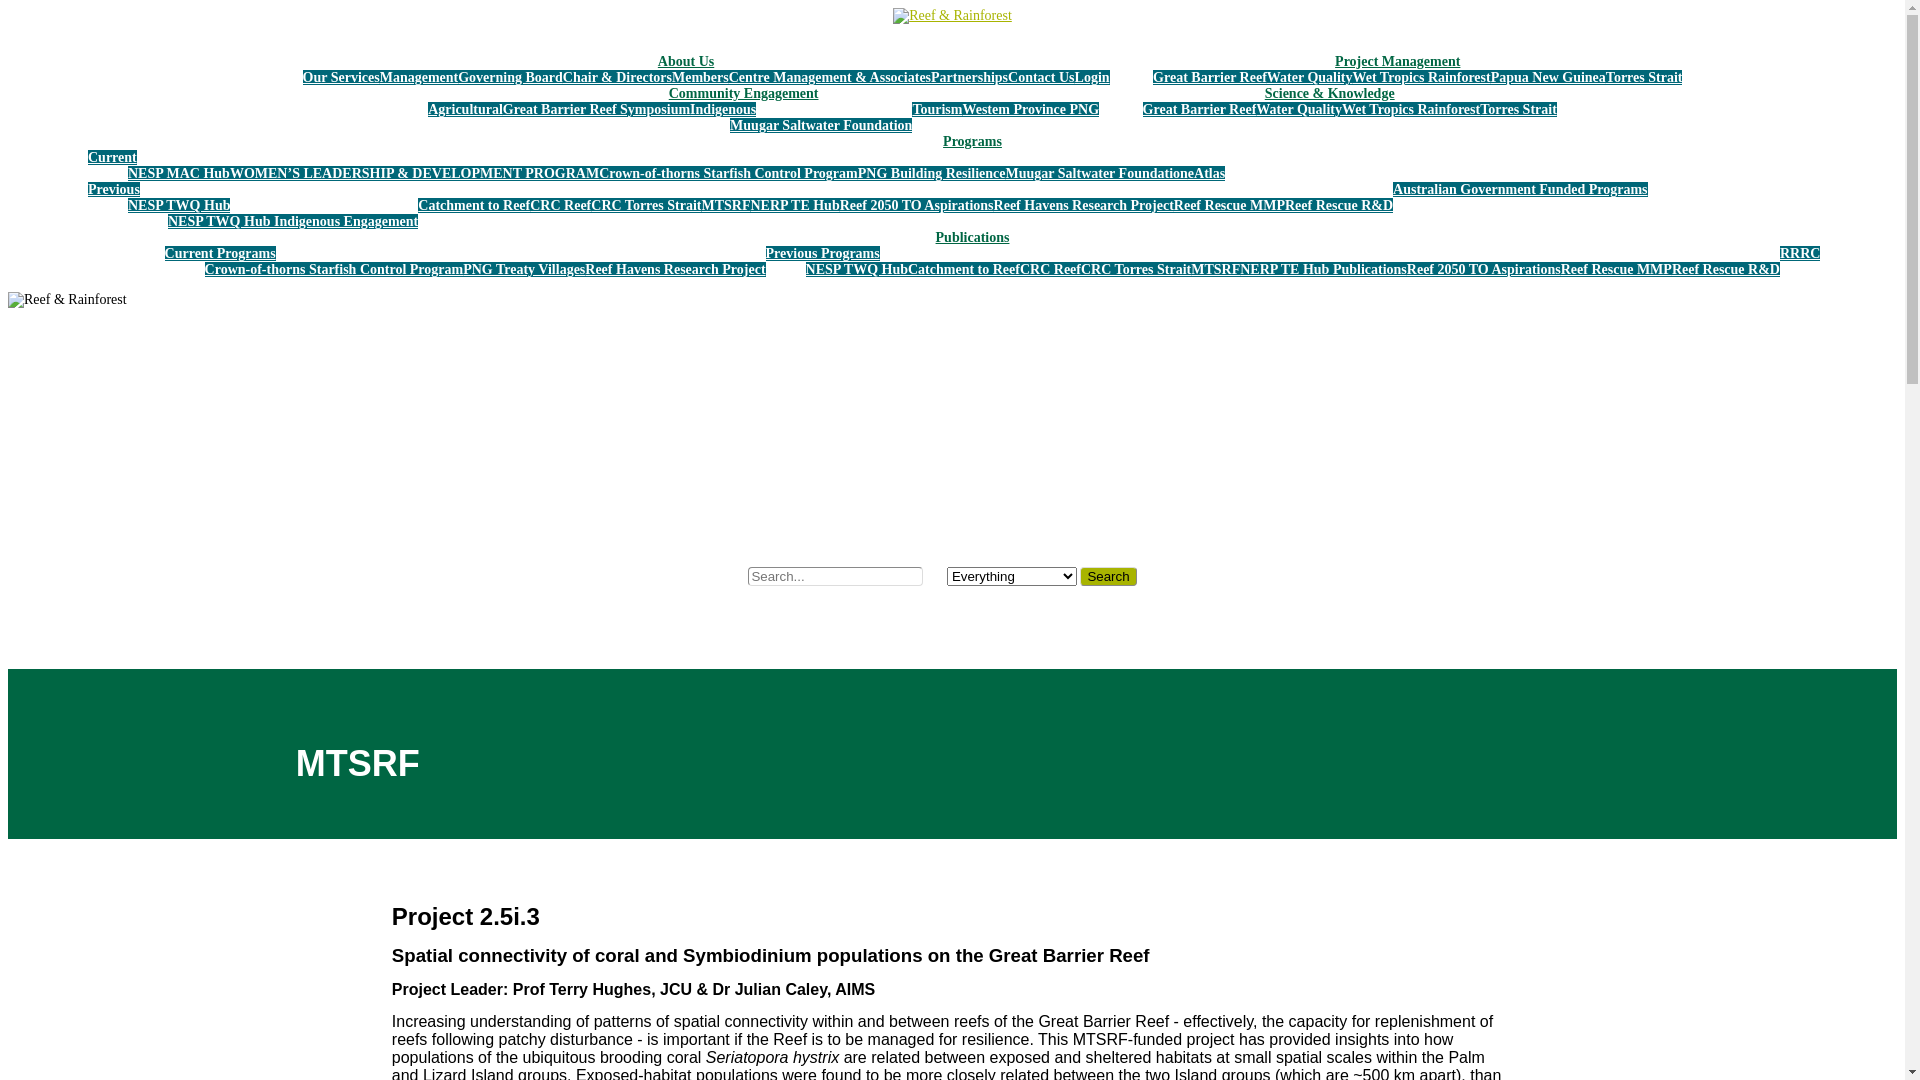 The width and height of the screenshot is (1920, 1080). What do you see at coordinates (970, 78) in the screenshot?
I see `Partnerships` at bounding box center [970, 78].